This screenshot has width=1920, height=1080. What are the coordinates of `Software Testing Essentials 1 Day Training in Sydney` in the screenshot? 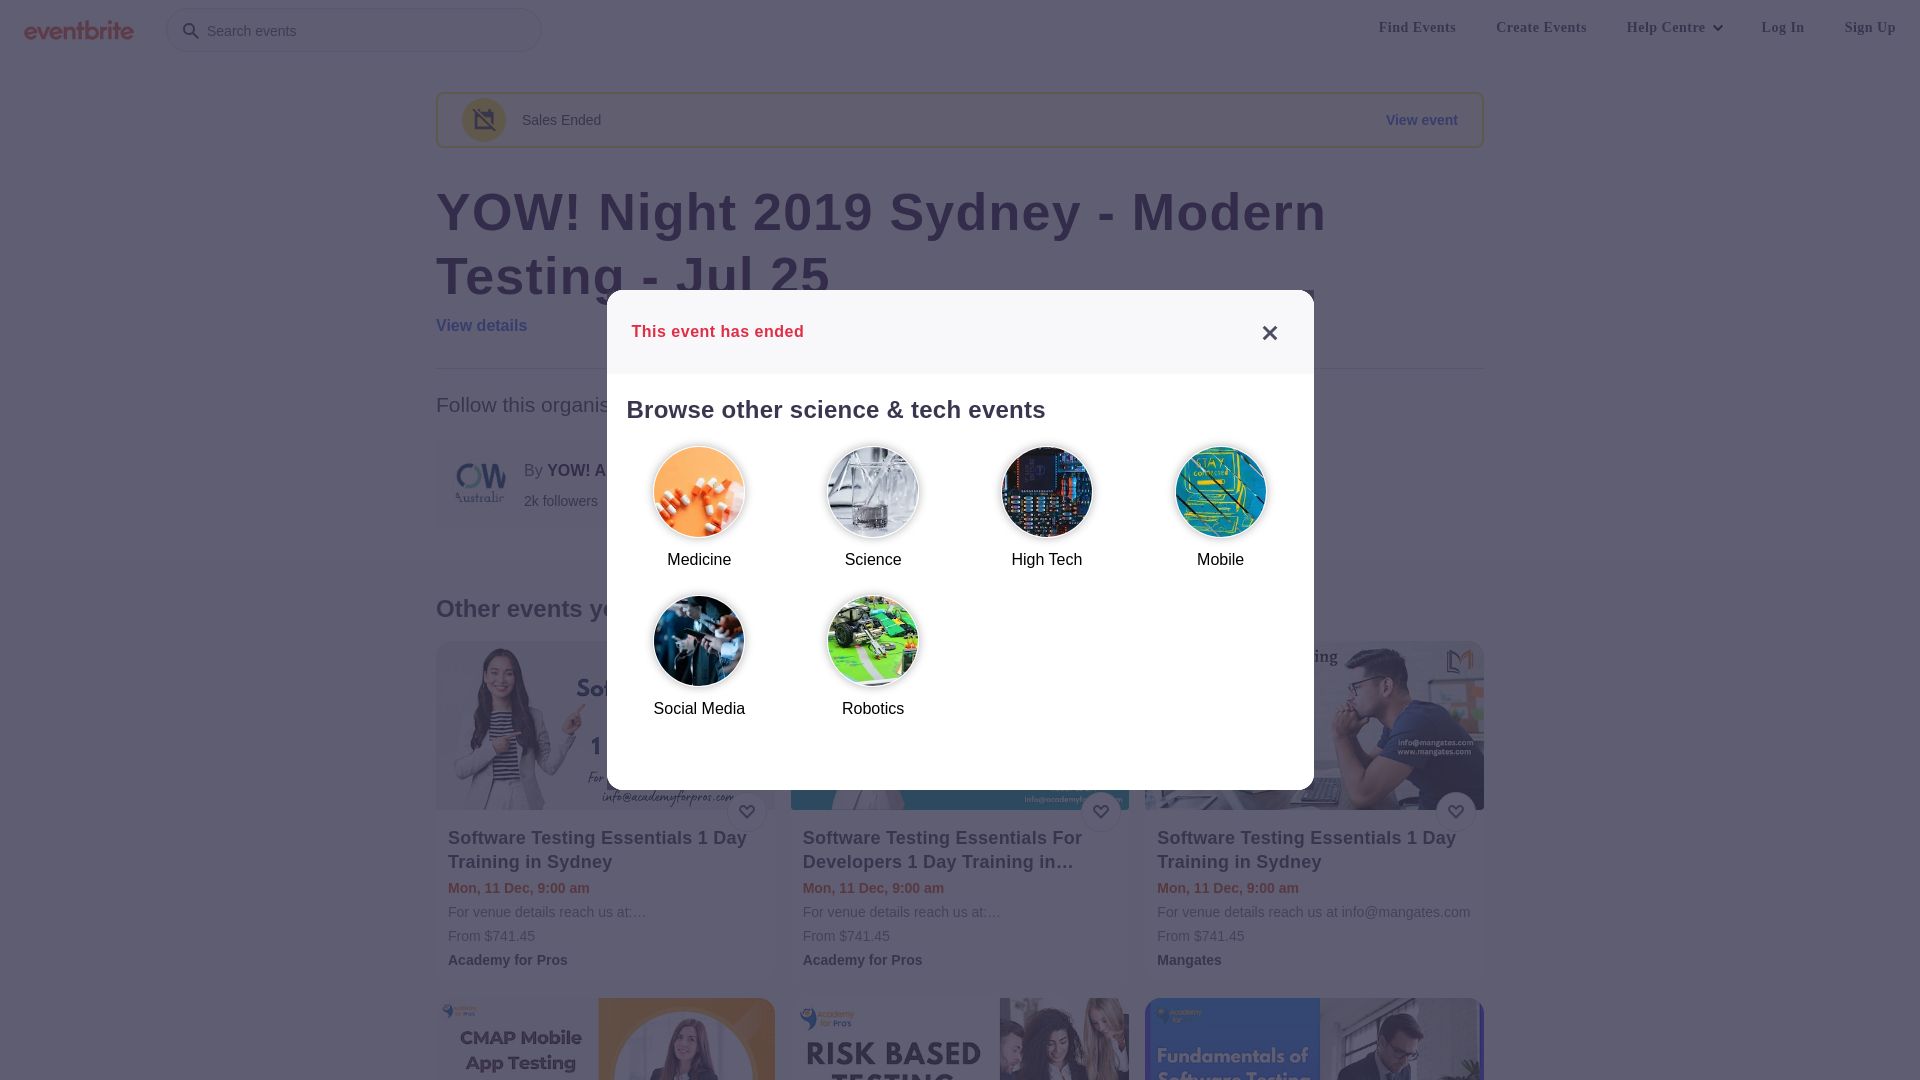 It's located at (1316, 850).